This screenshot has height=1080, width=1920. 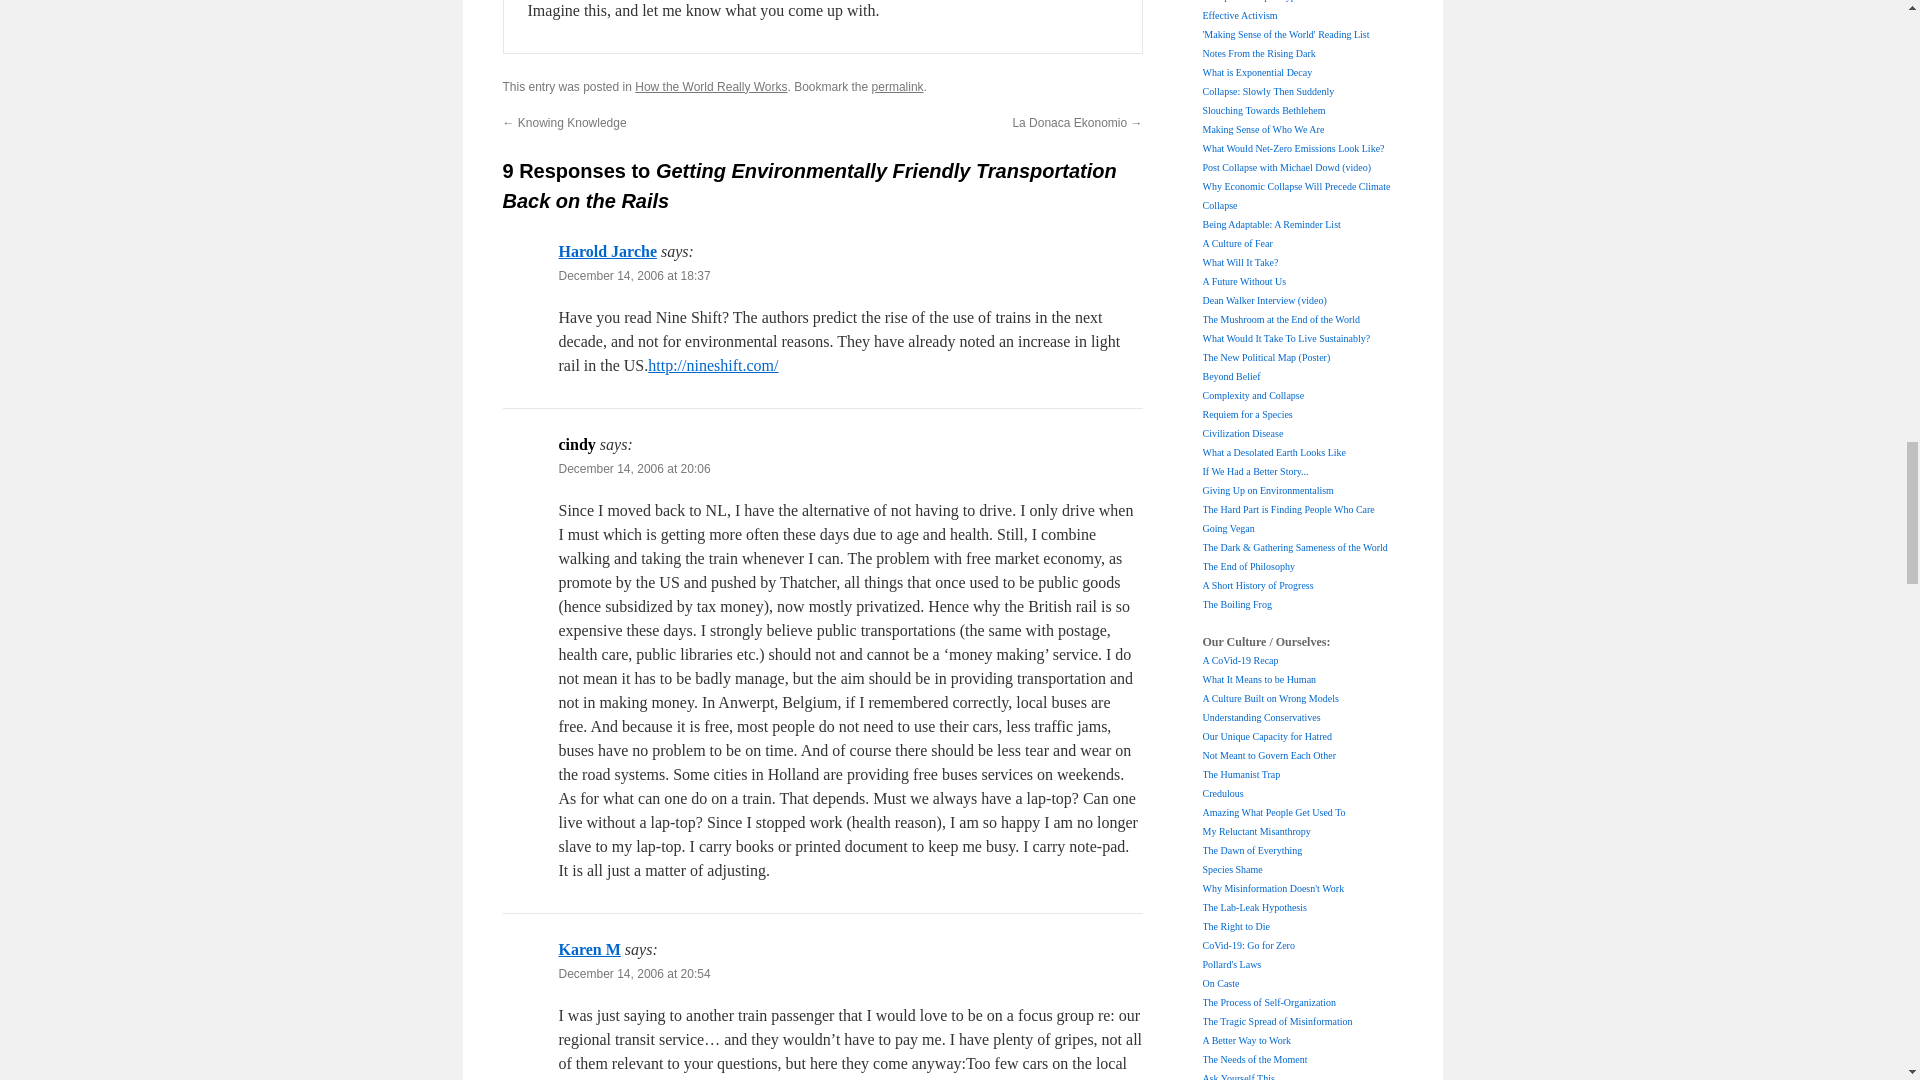 What do you see at coordinates (897, 86) in the screenshot?
I see `permalink` at bounding box center [897, 86].